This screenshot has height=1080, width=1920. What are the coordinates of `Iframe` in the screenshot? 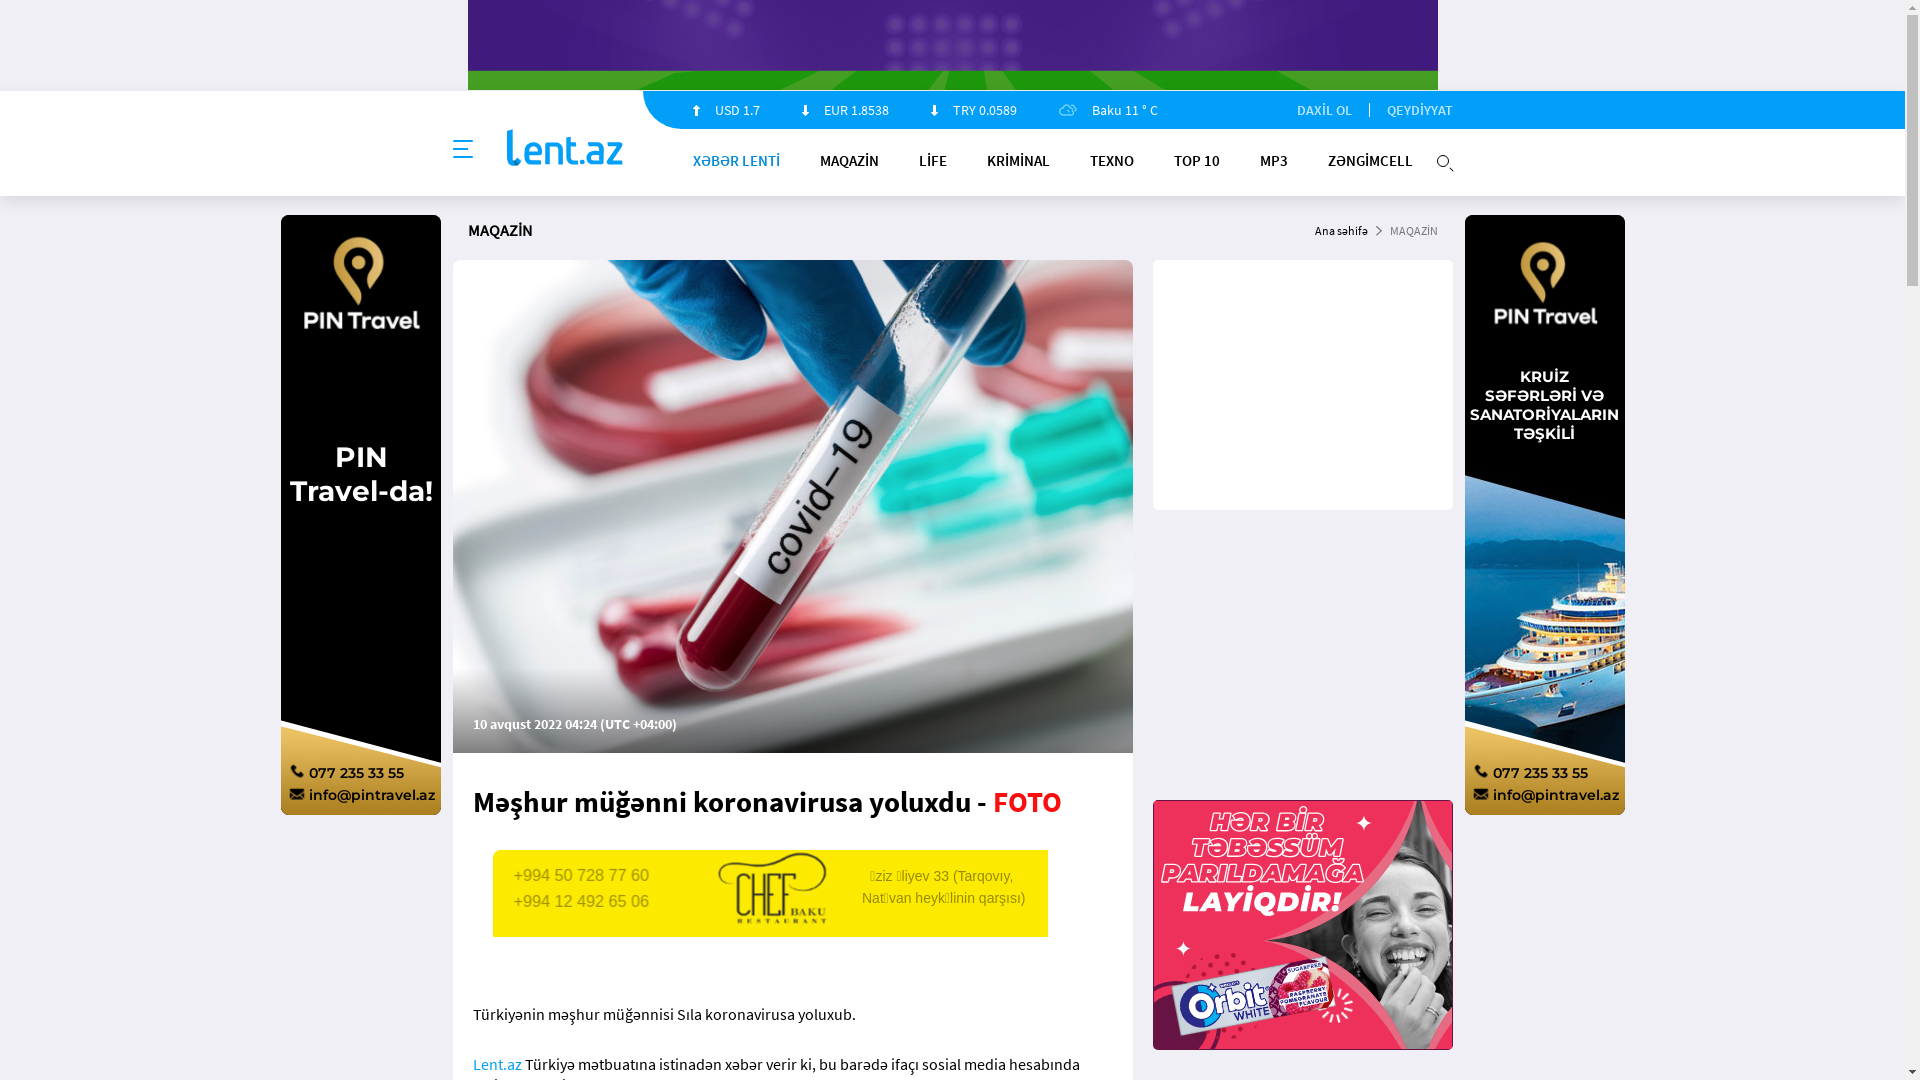 It's located at (1302, 925).